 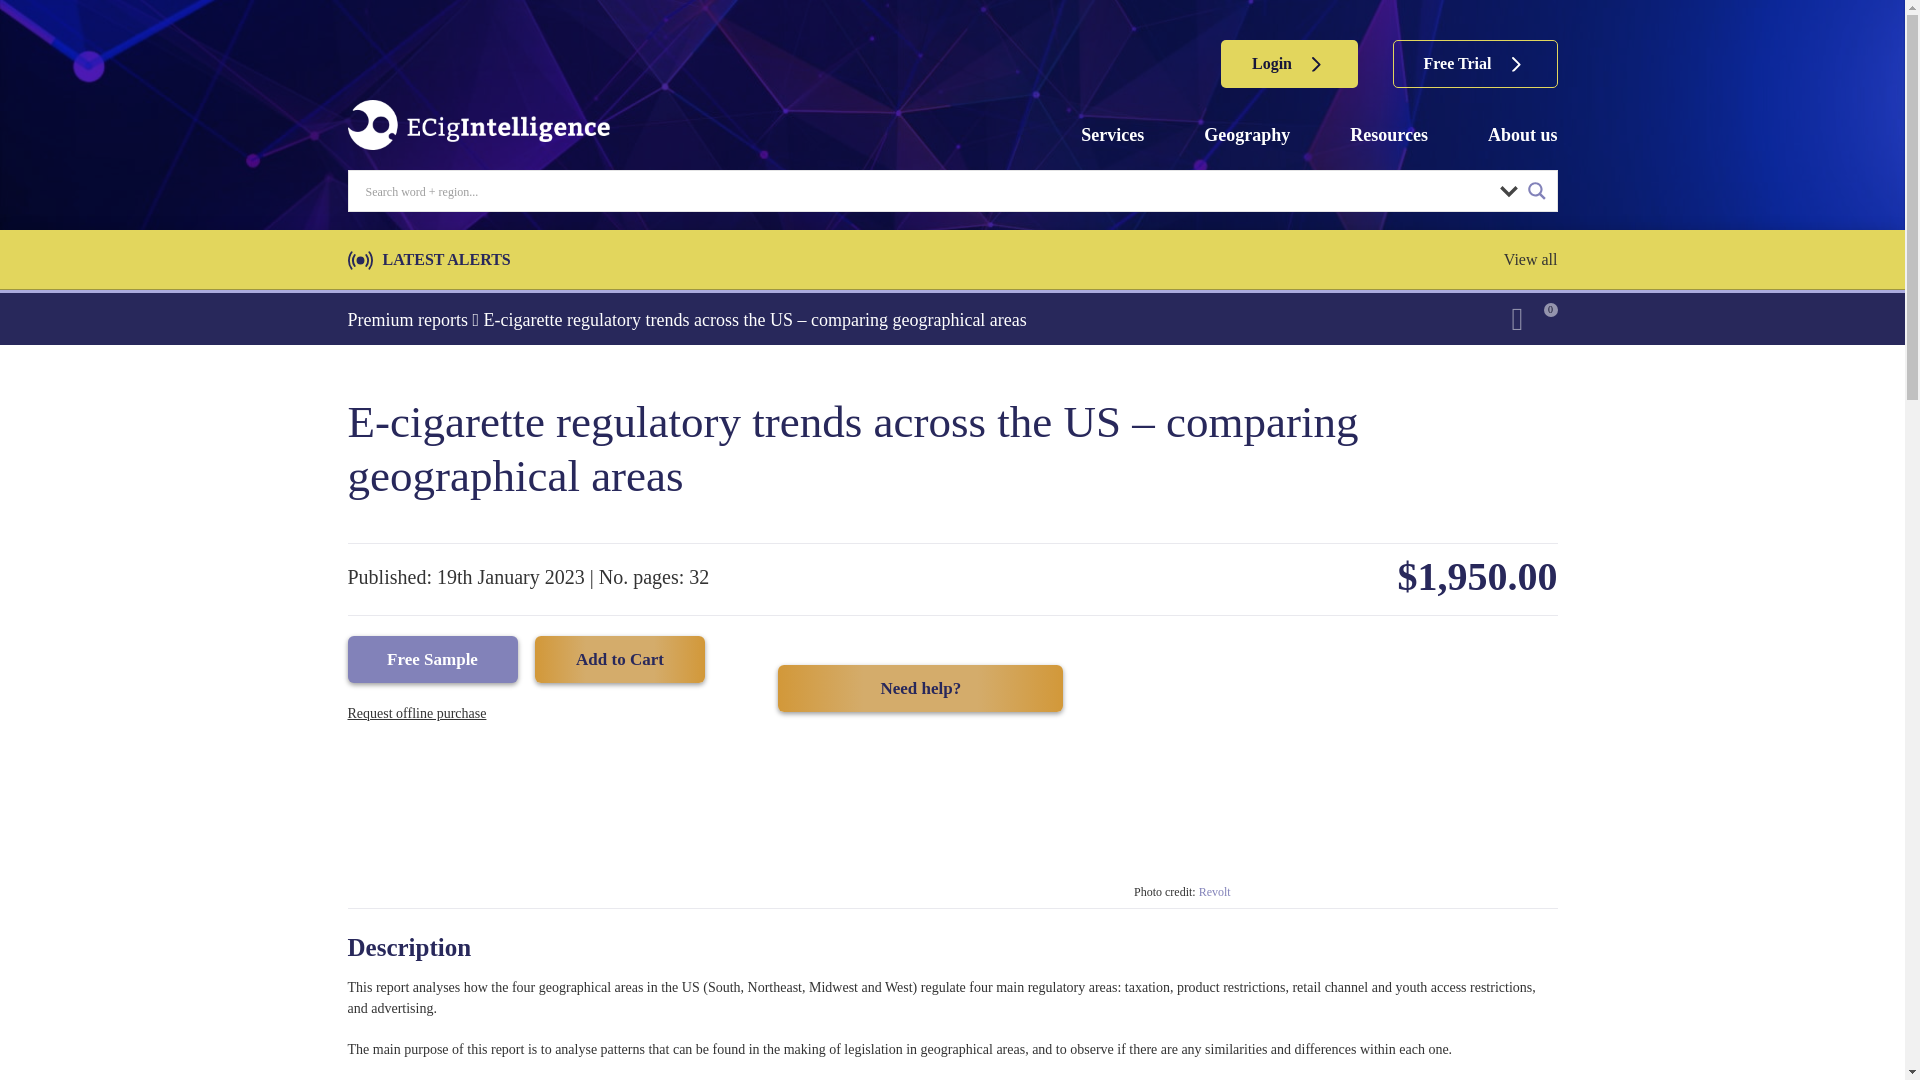 What do you see at coordinates (1289, 63) in the screenshot?
I see `Login` at bounding box center [1289, 63].